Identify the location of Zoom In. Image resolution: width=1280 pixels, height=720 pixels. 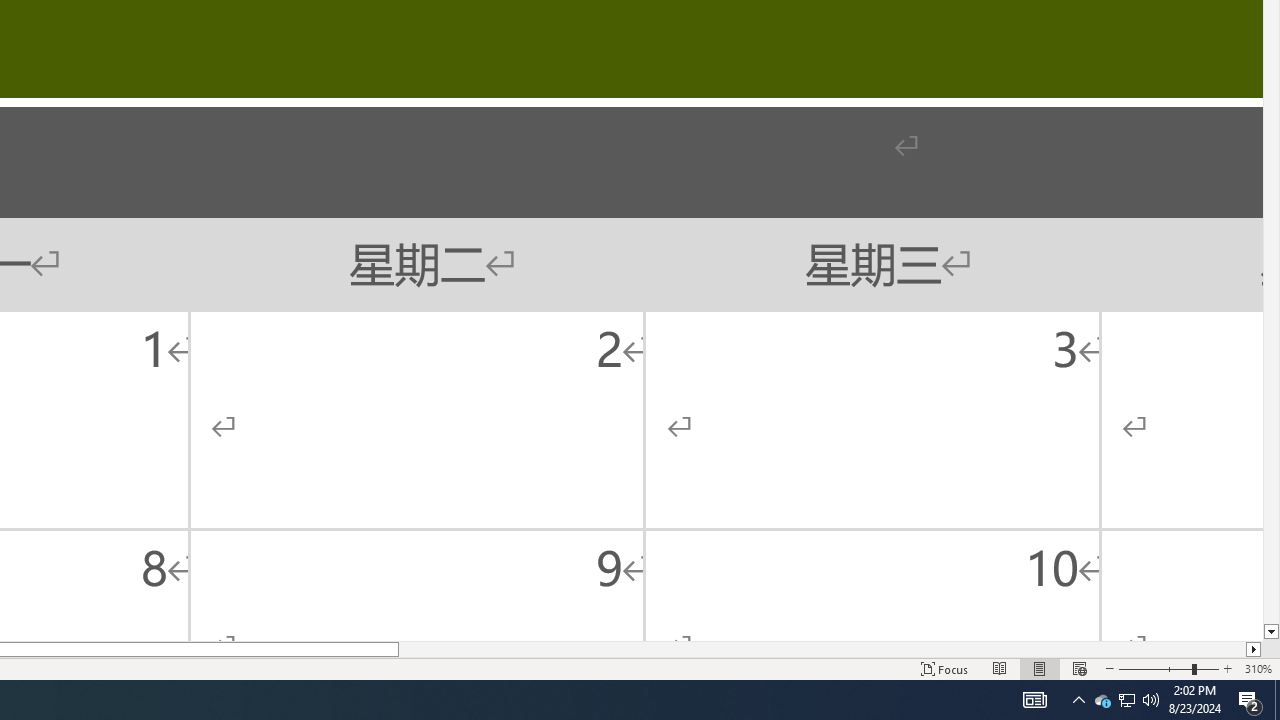
(1227, 668).